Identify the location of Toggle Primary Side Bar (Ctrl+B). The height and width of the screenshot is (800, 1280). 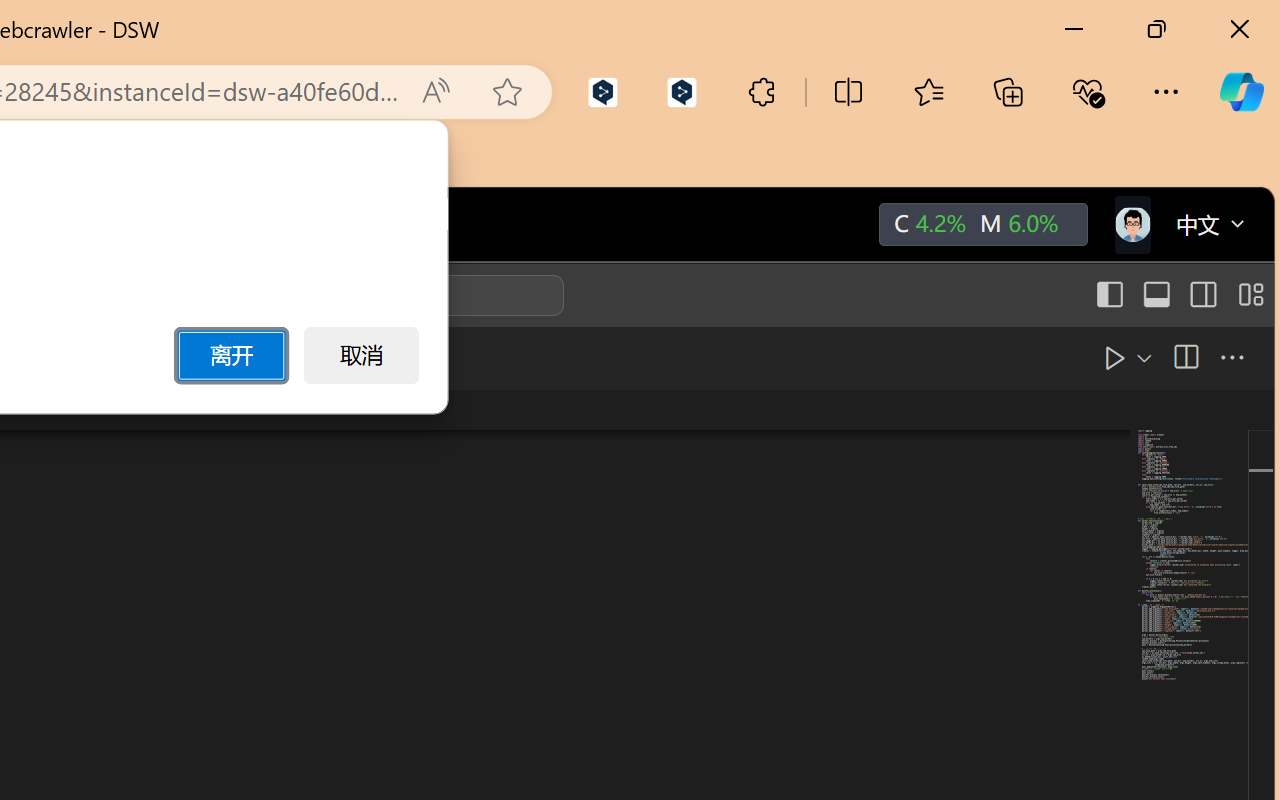
(1108, 295).